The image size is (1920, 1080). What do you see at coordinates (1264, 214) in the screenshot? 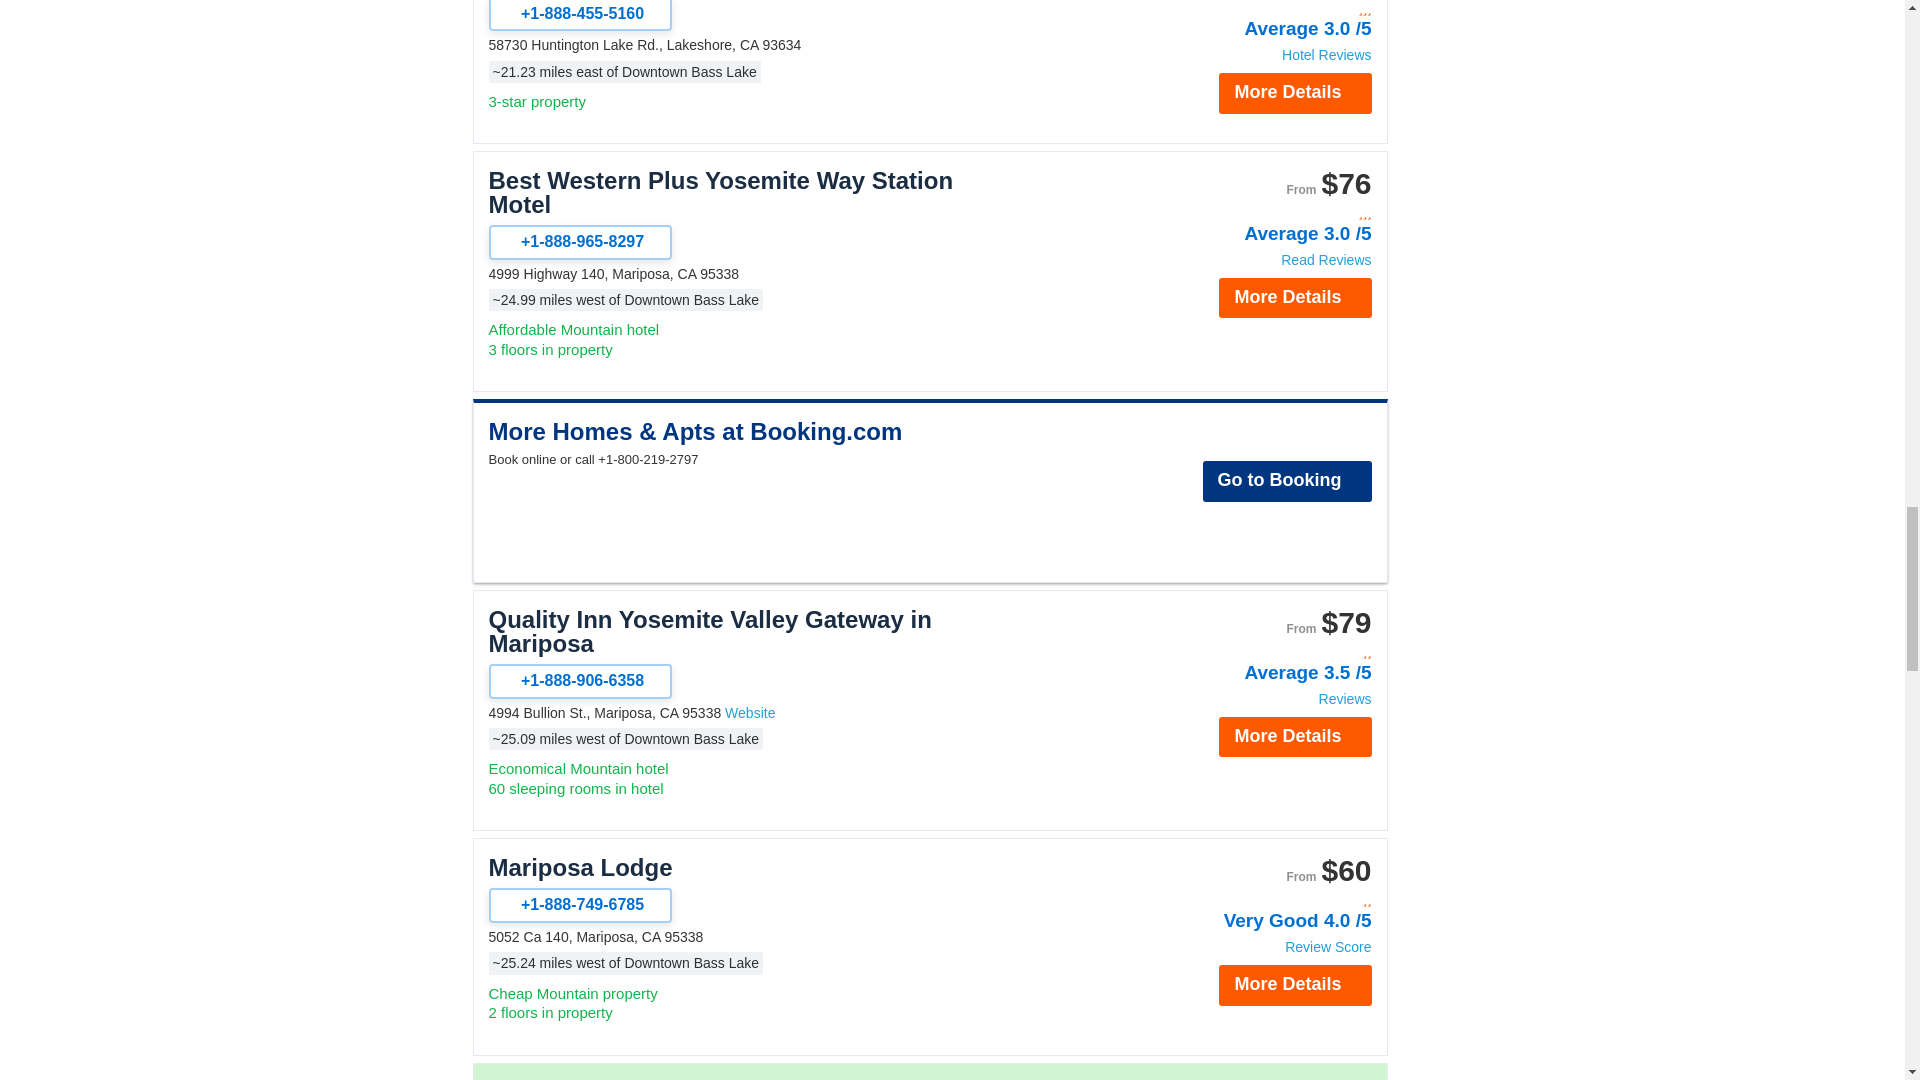
I see `3 stars` at bounding box center [1264, 214].